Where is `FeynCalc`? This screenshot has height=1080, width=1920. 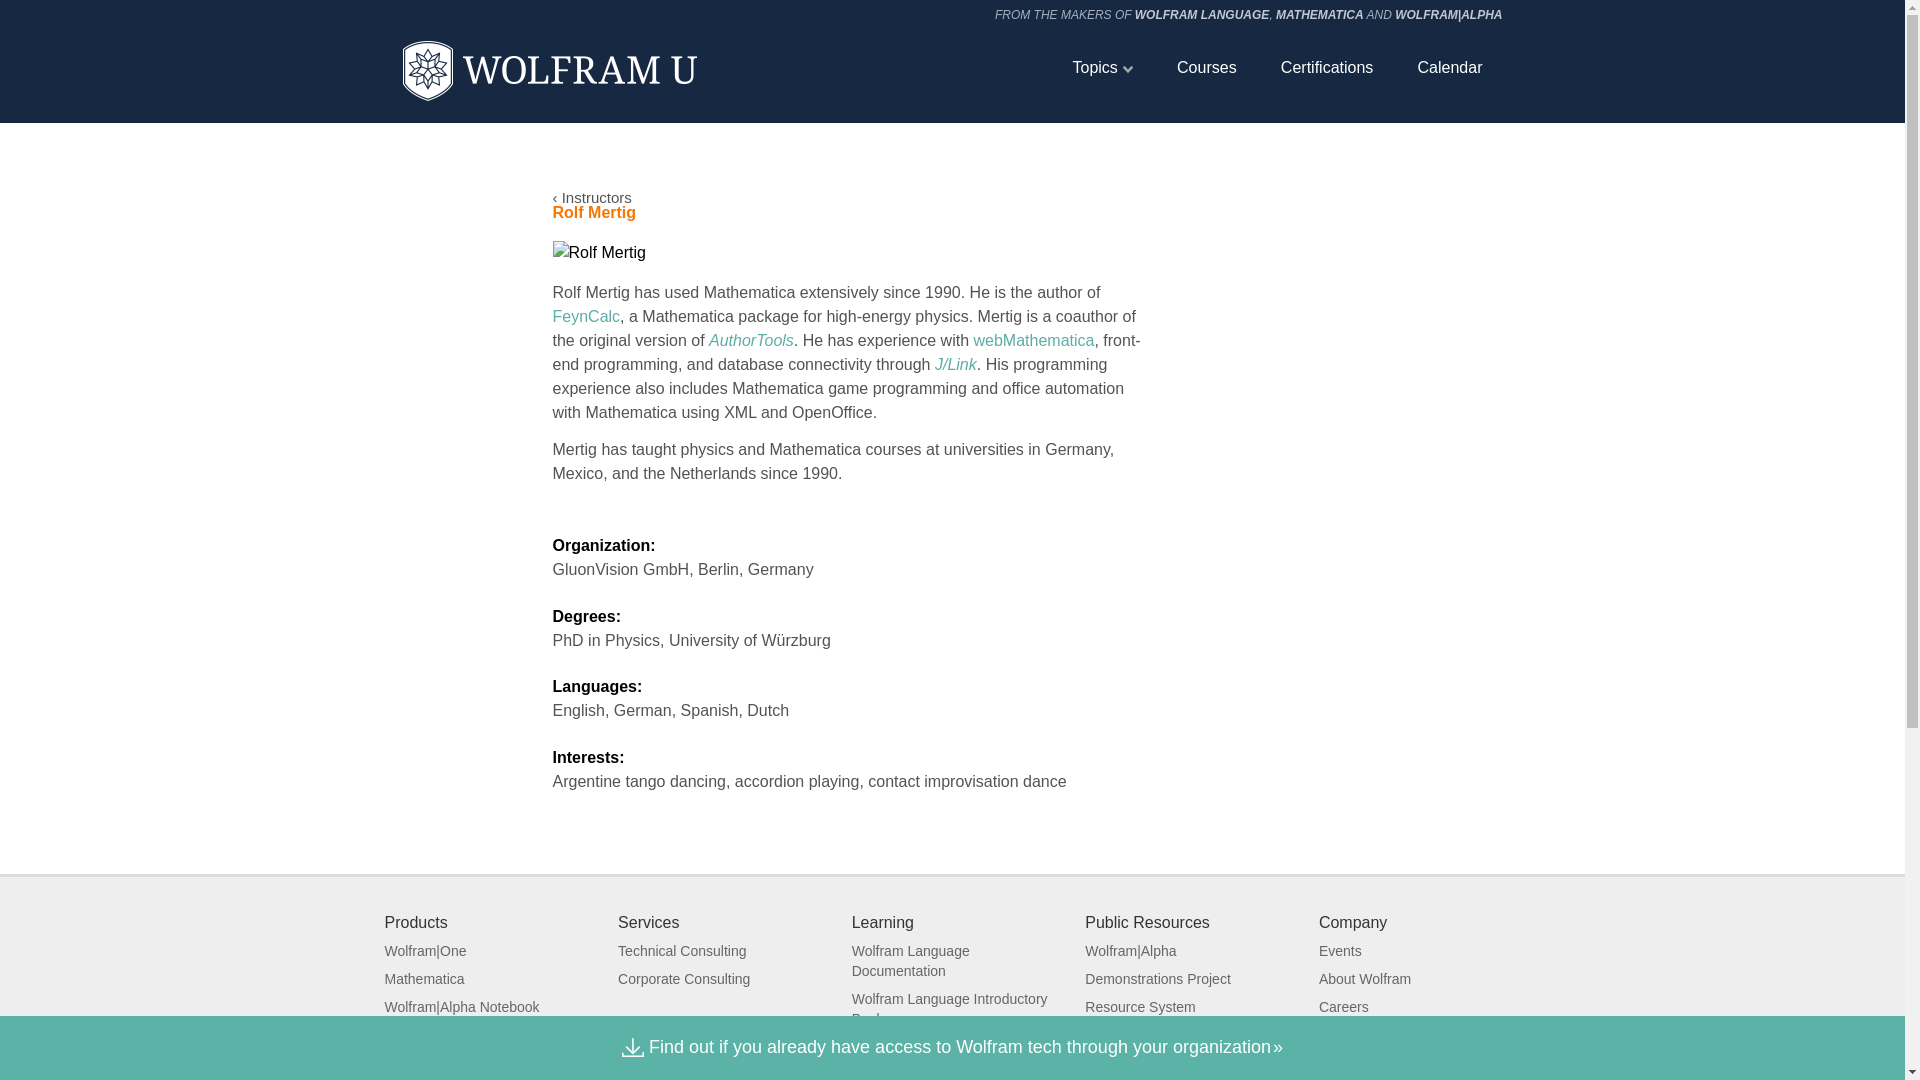
FeynCalc is located at coordinates (586, 316).